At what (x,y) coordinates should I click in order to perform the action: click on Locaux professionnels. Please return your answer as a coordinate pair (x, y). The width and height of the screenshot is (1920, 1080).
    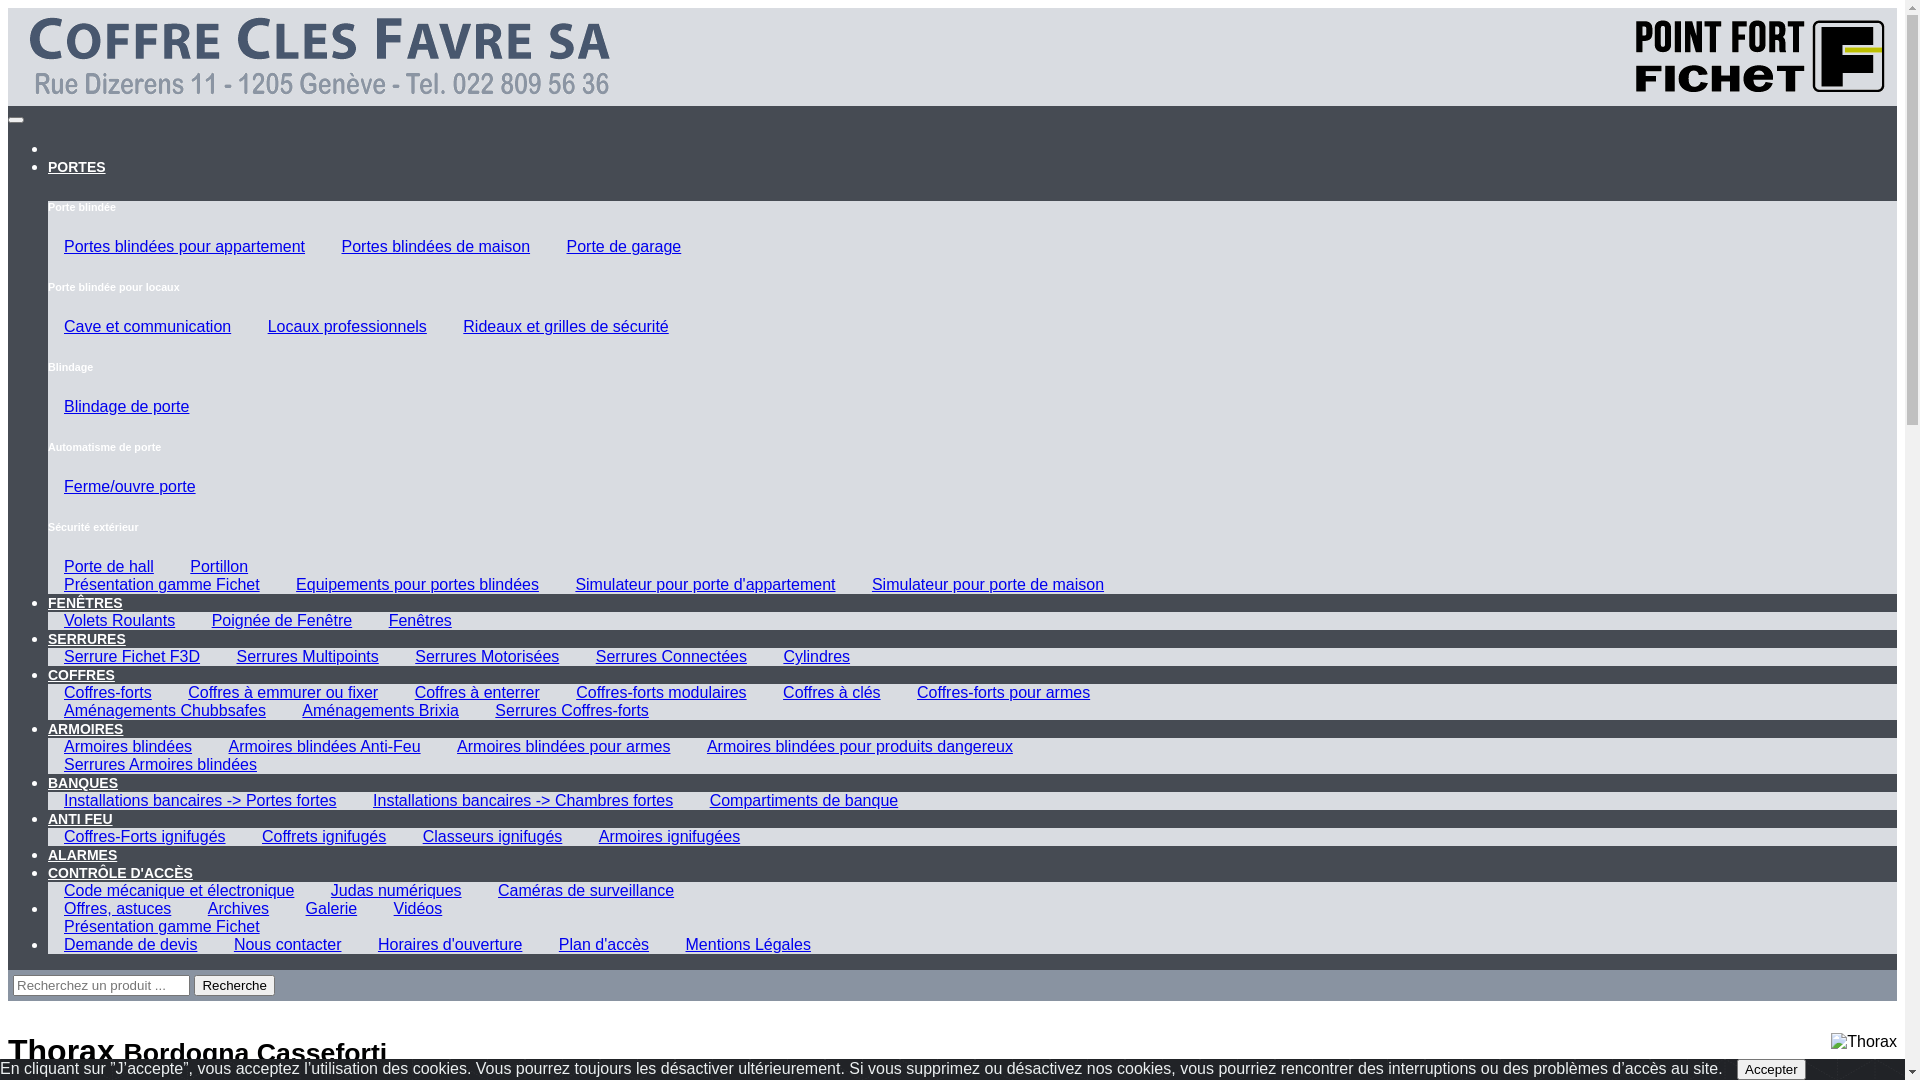
    Looking at the image, I should click on (348, 326).